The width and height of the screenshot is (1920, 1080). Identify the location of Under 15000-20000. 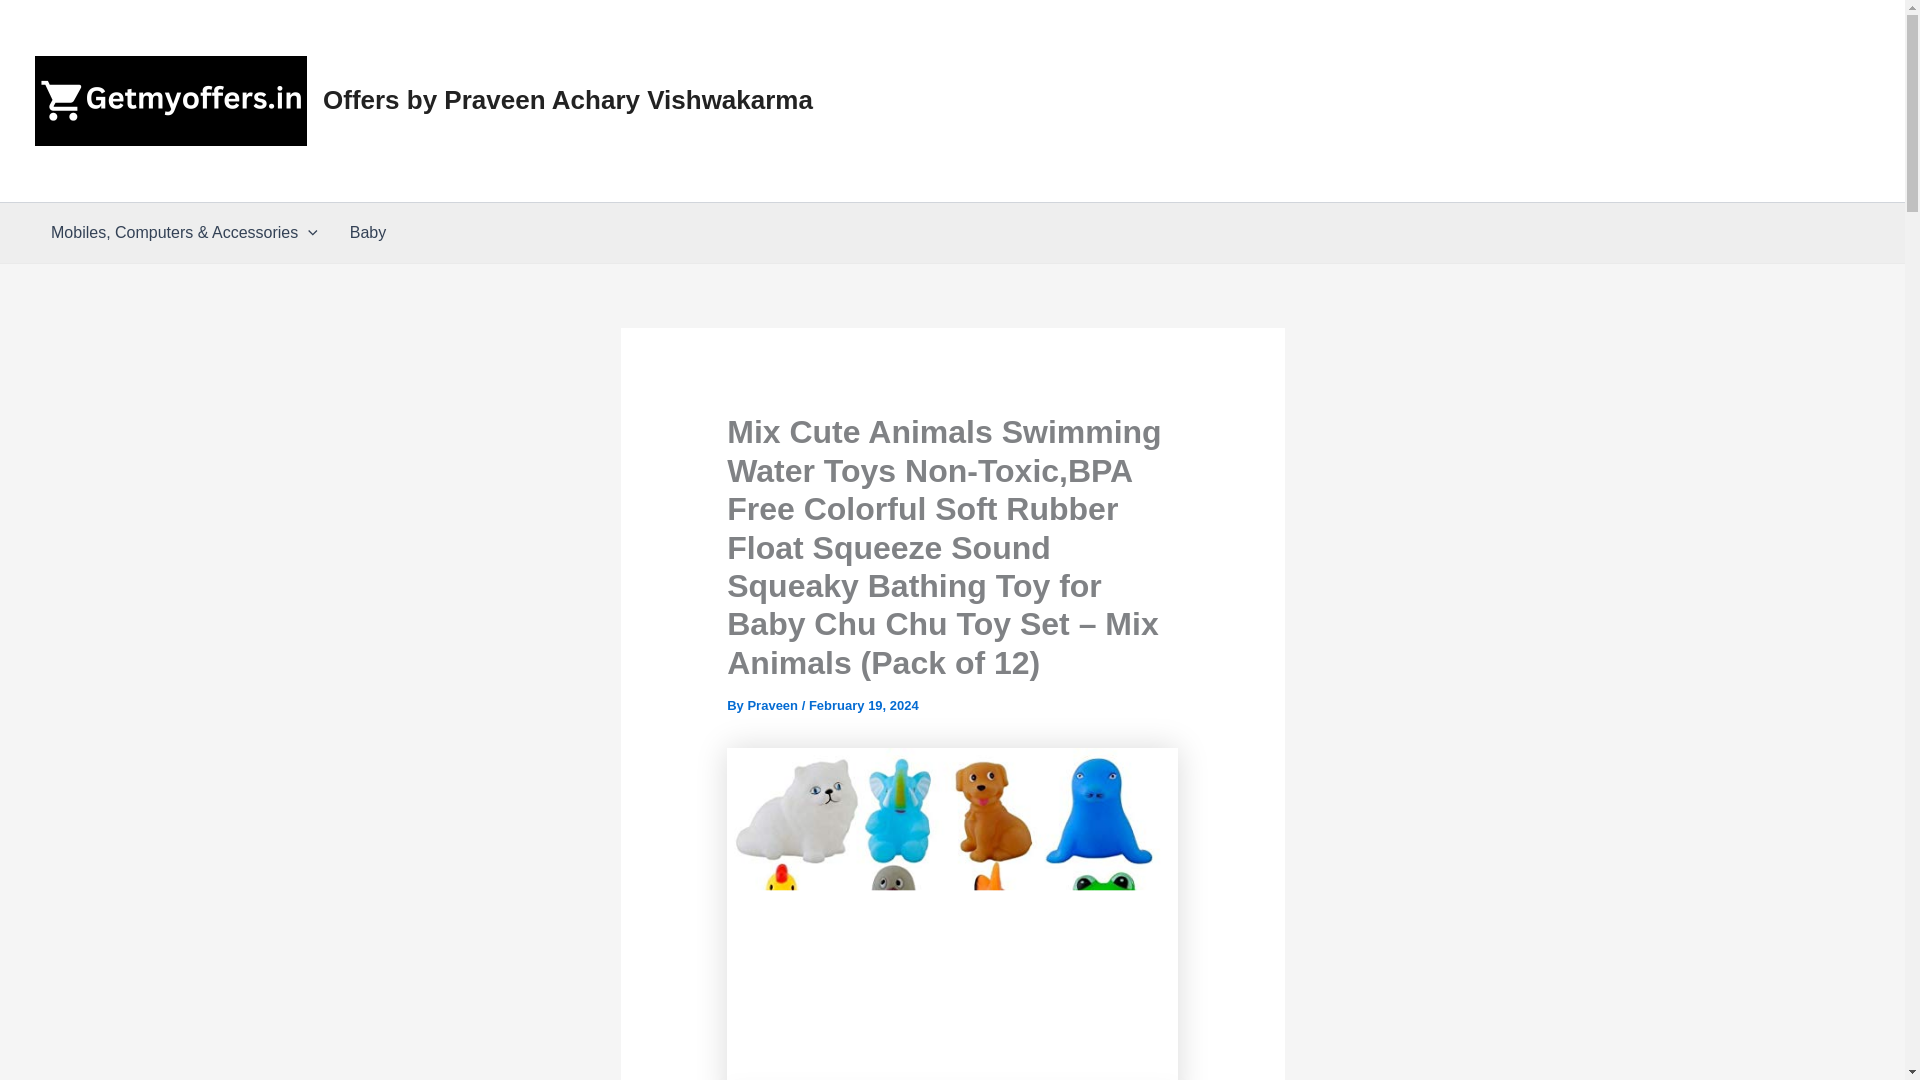
(1260, 151).